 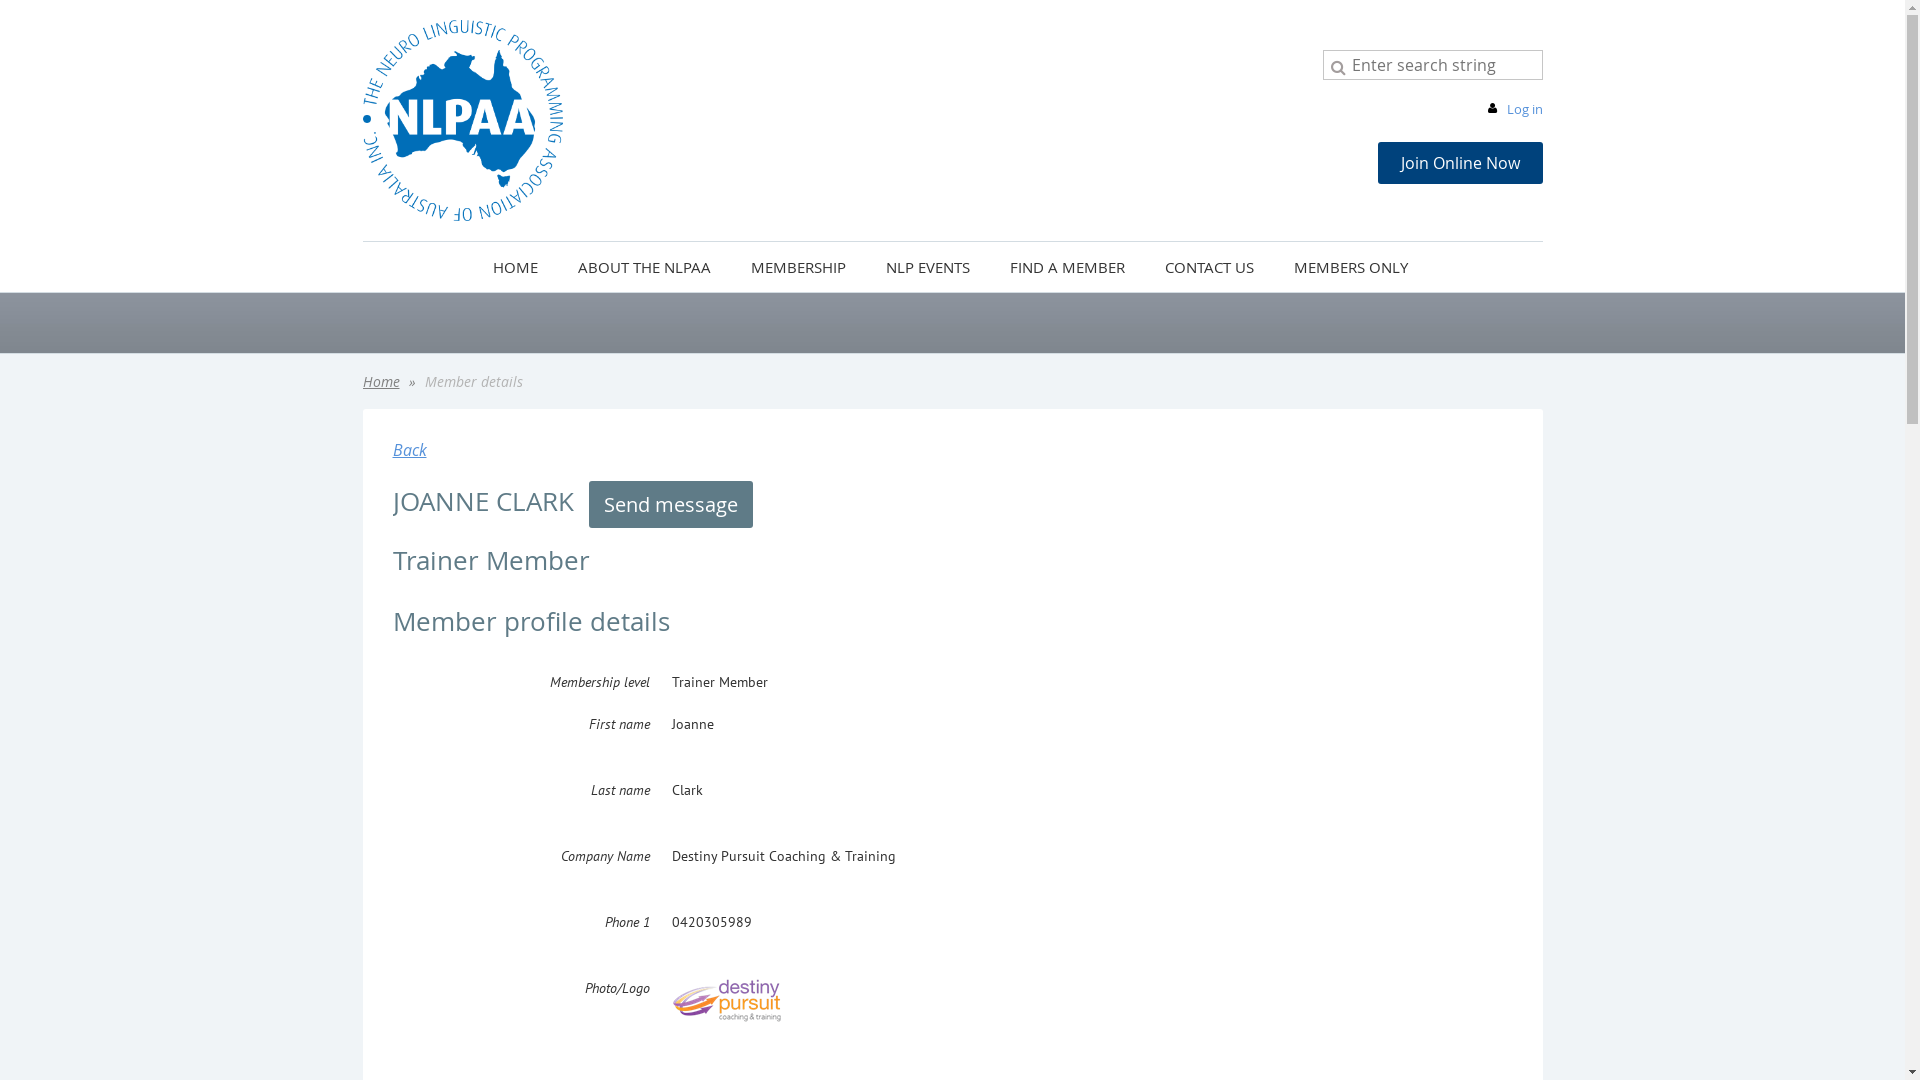 What do you see at coordinates (1353, 267) in the screenshot?
I see `MEMBERS ONLY` at bounding box center [1353, 267].